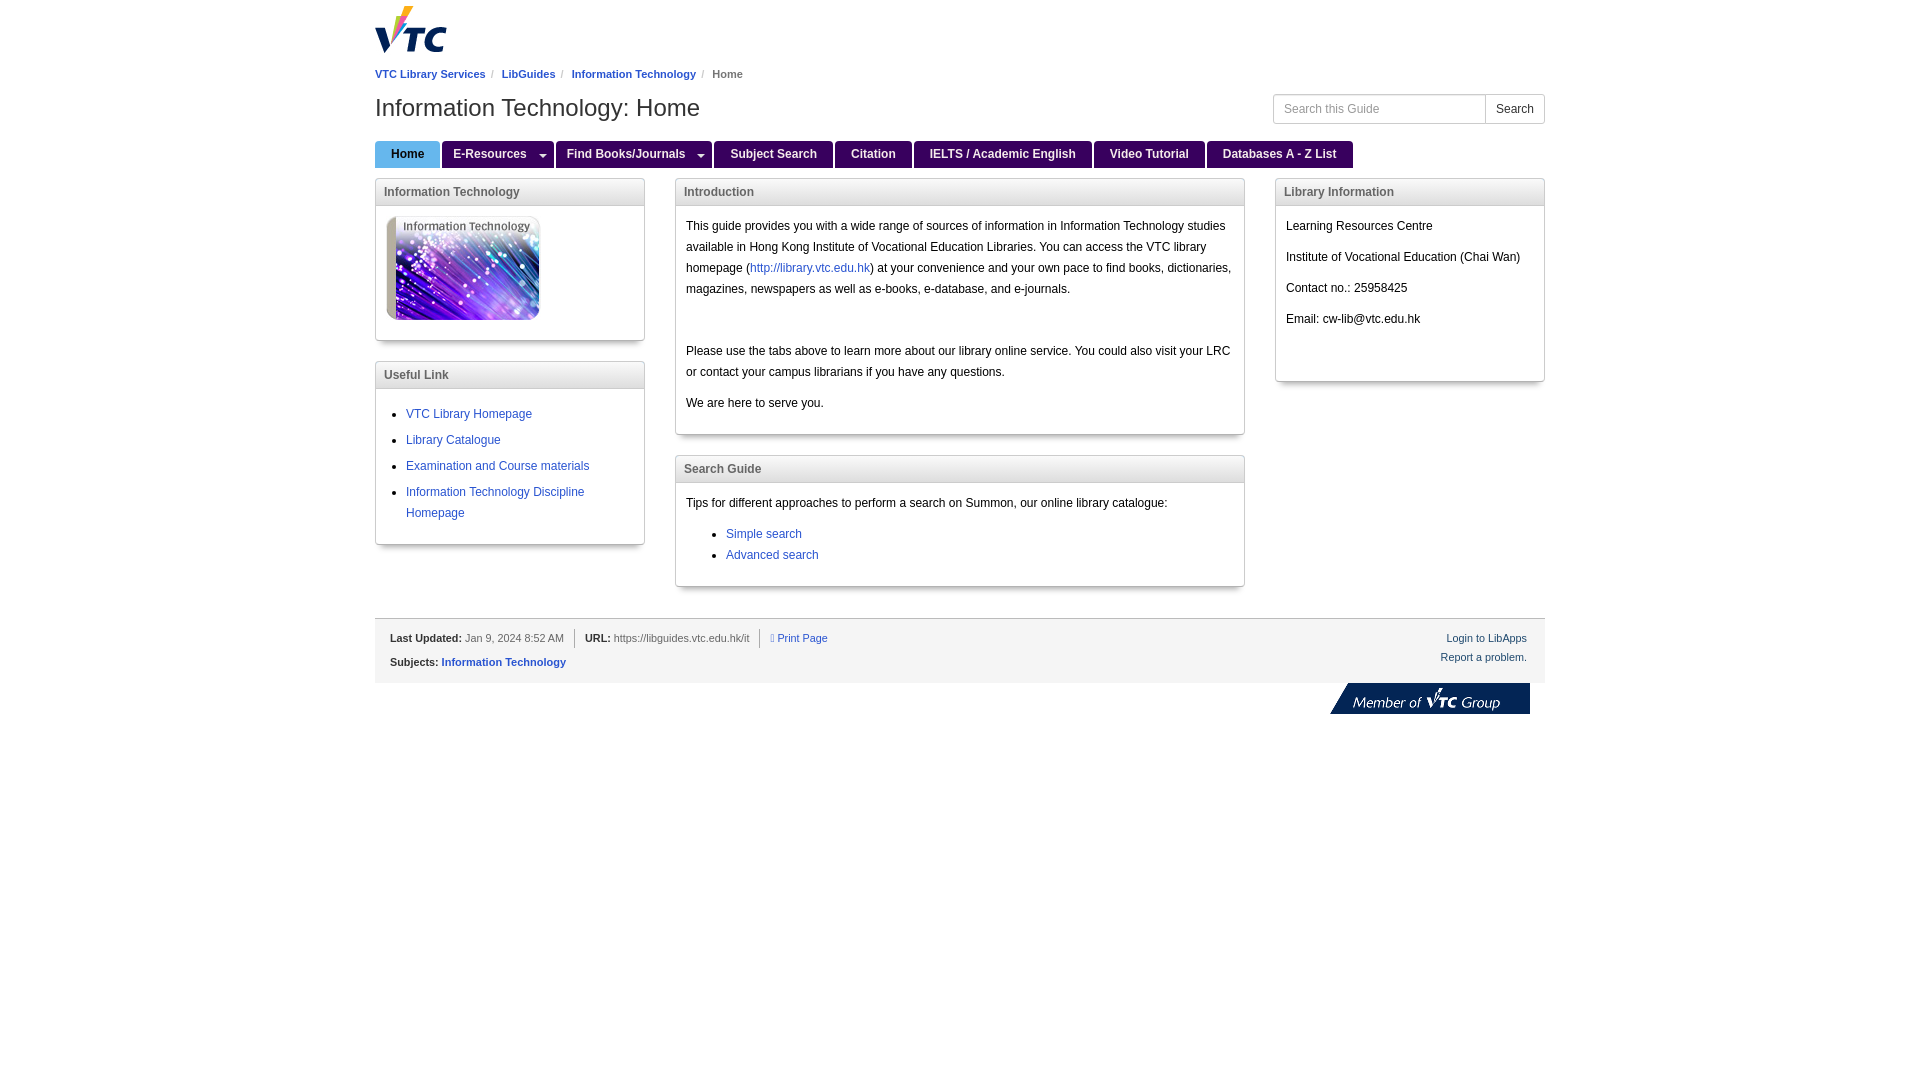 The width and height of the screenshot is (1920, 1080). Describe the element at coordinates (774, 154) in the screenshot. I see `Subject Search` at that location.